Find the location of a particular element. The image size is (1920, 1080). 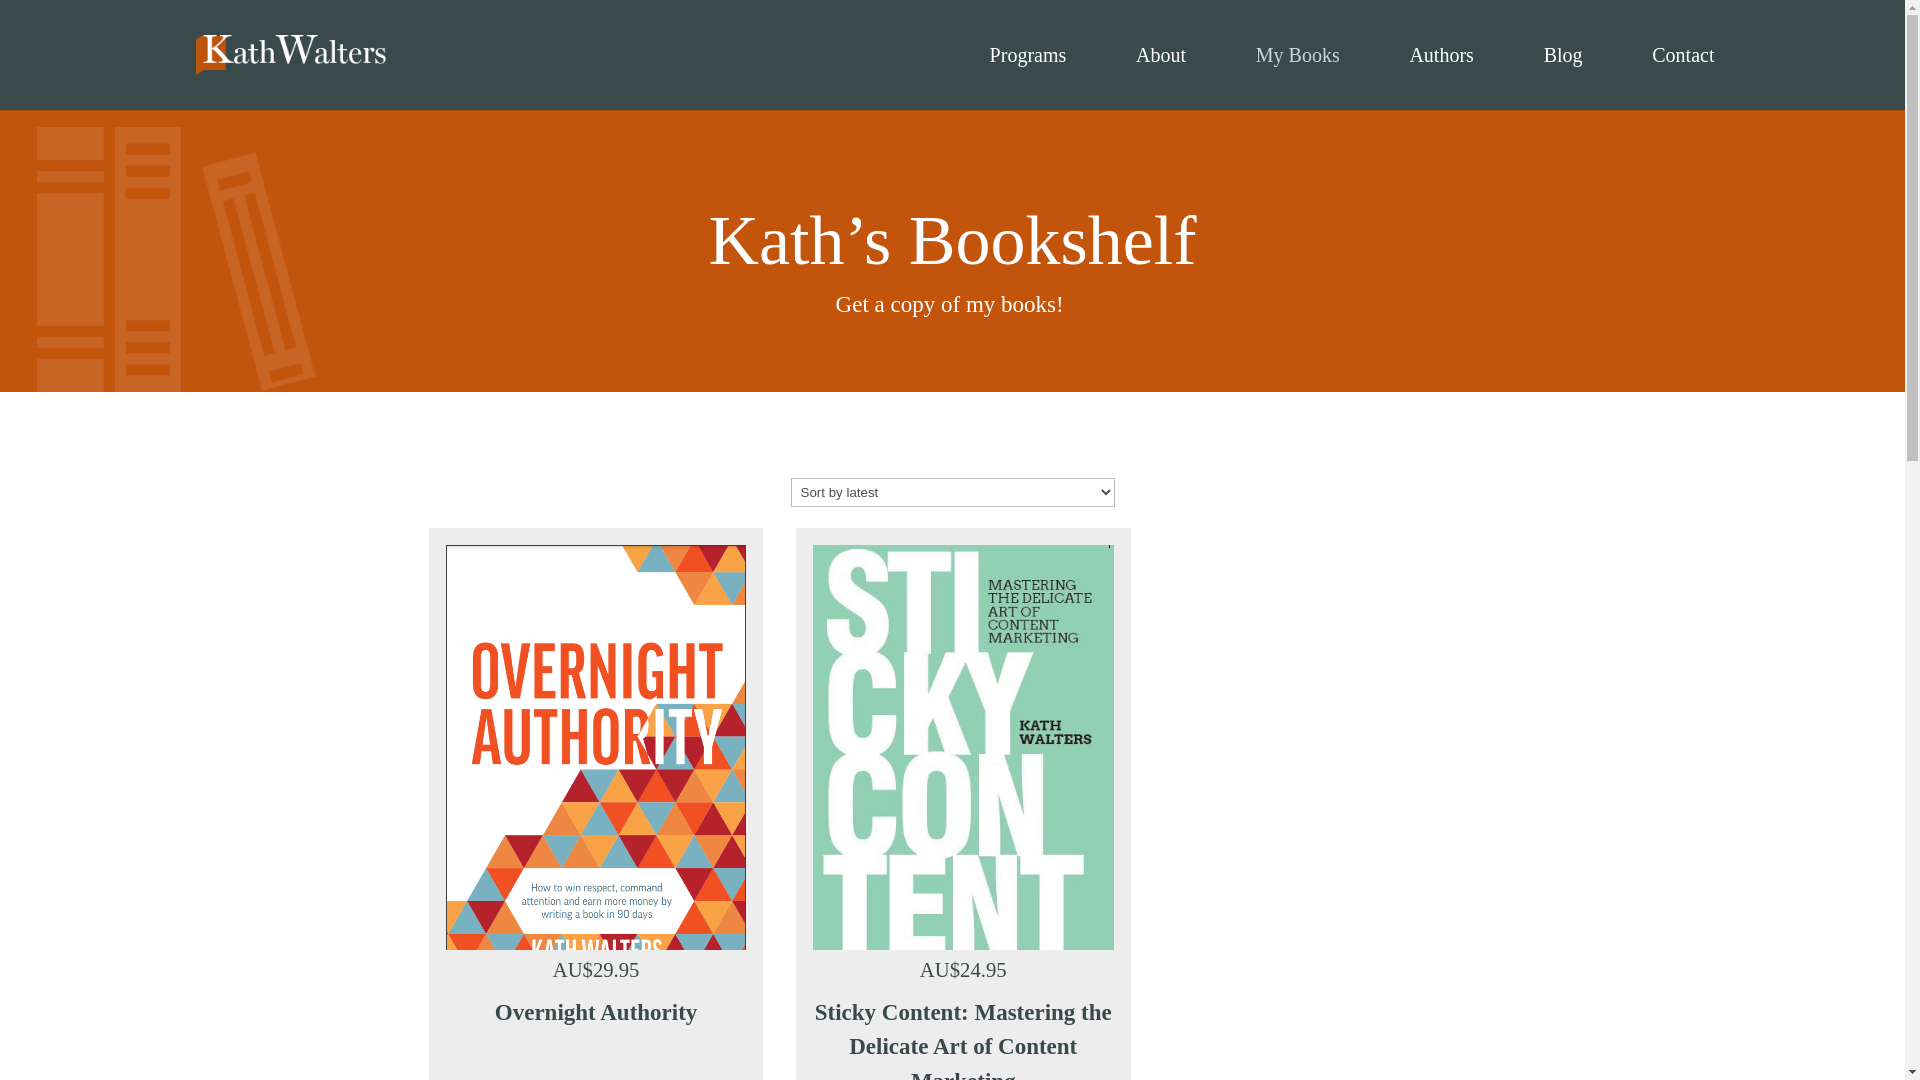

My Books is located at coordinates (1298, 79).